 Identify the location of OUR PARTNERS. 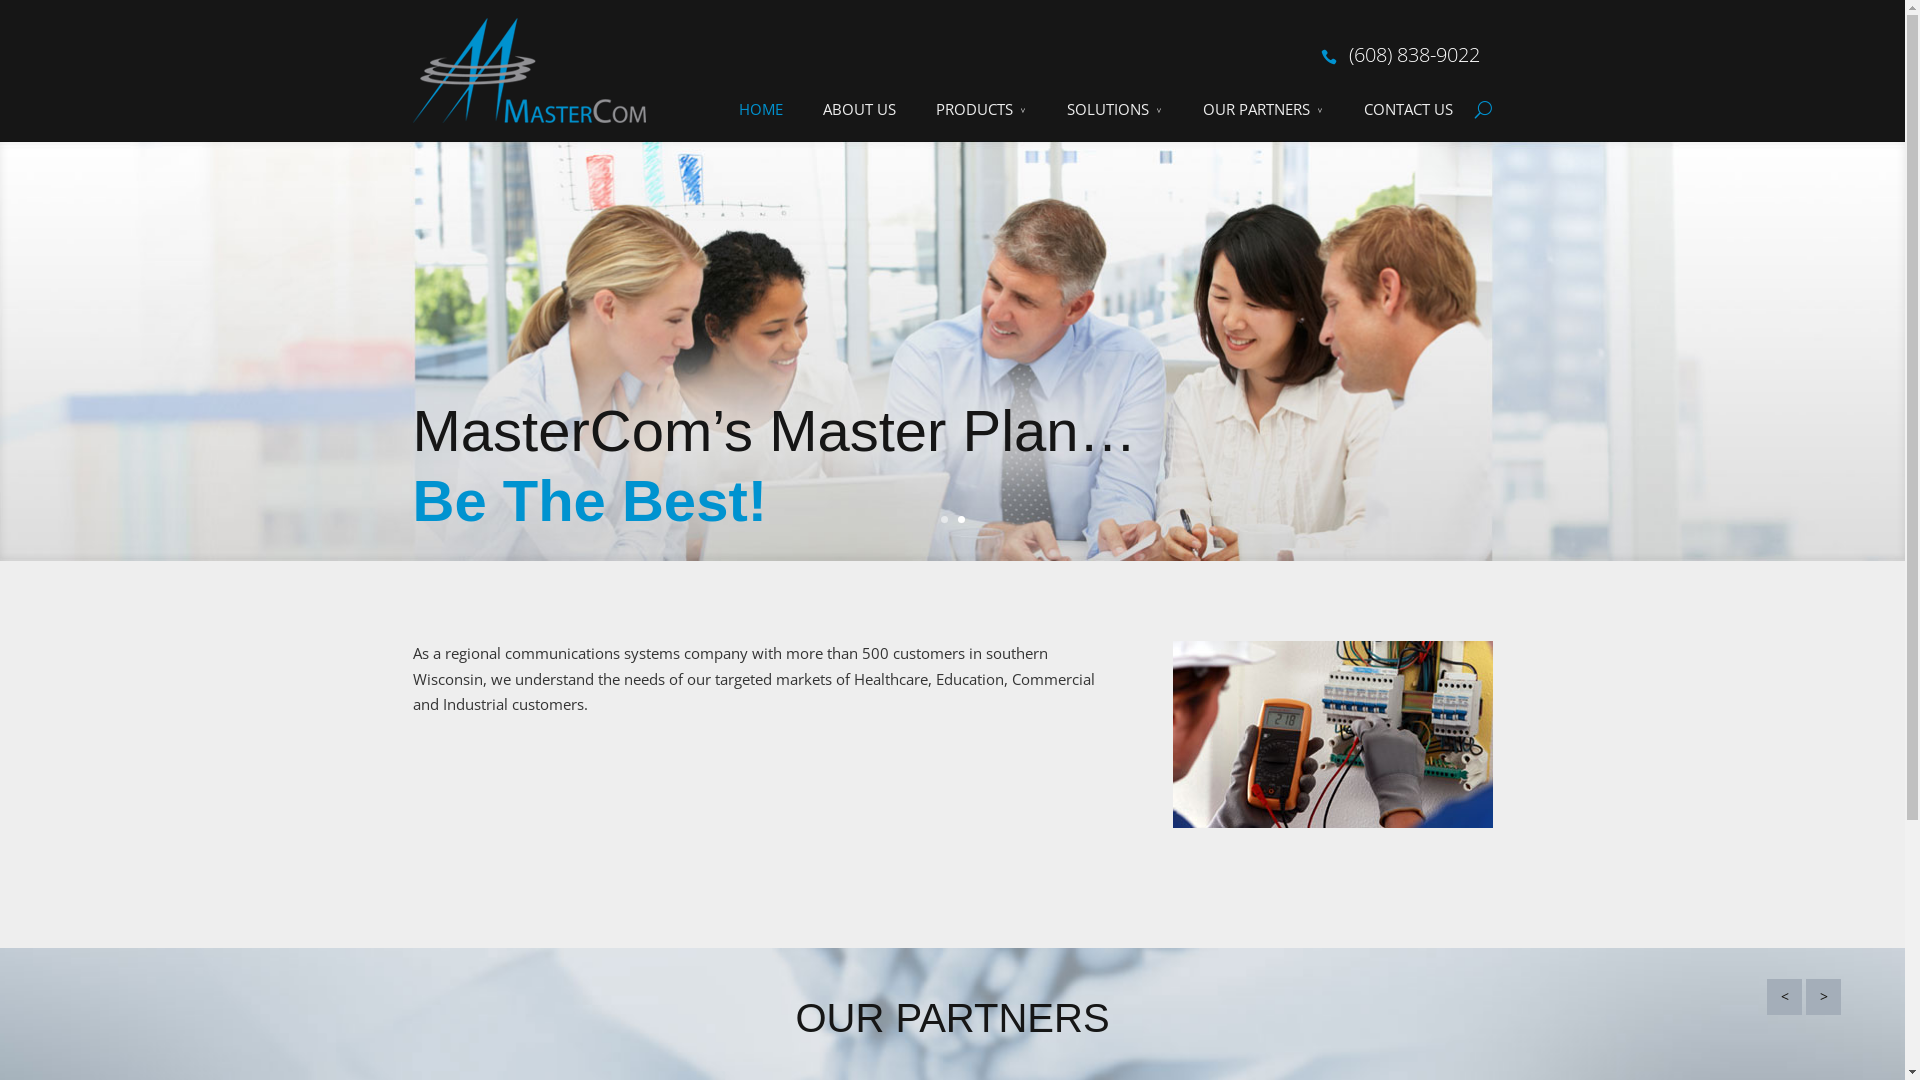
(1262, 110).